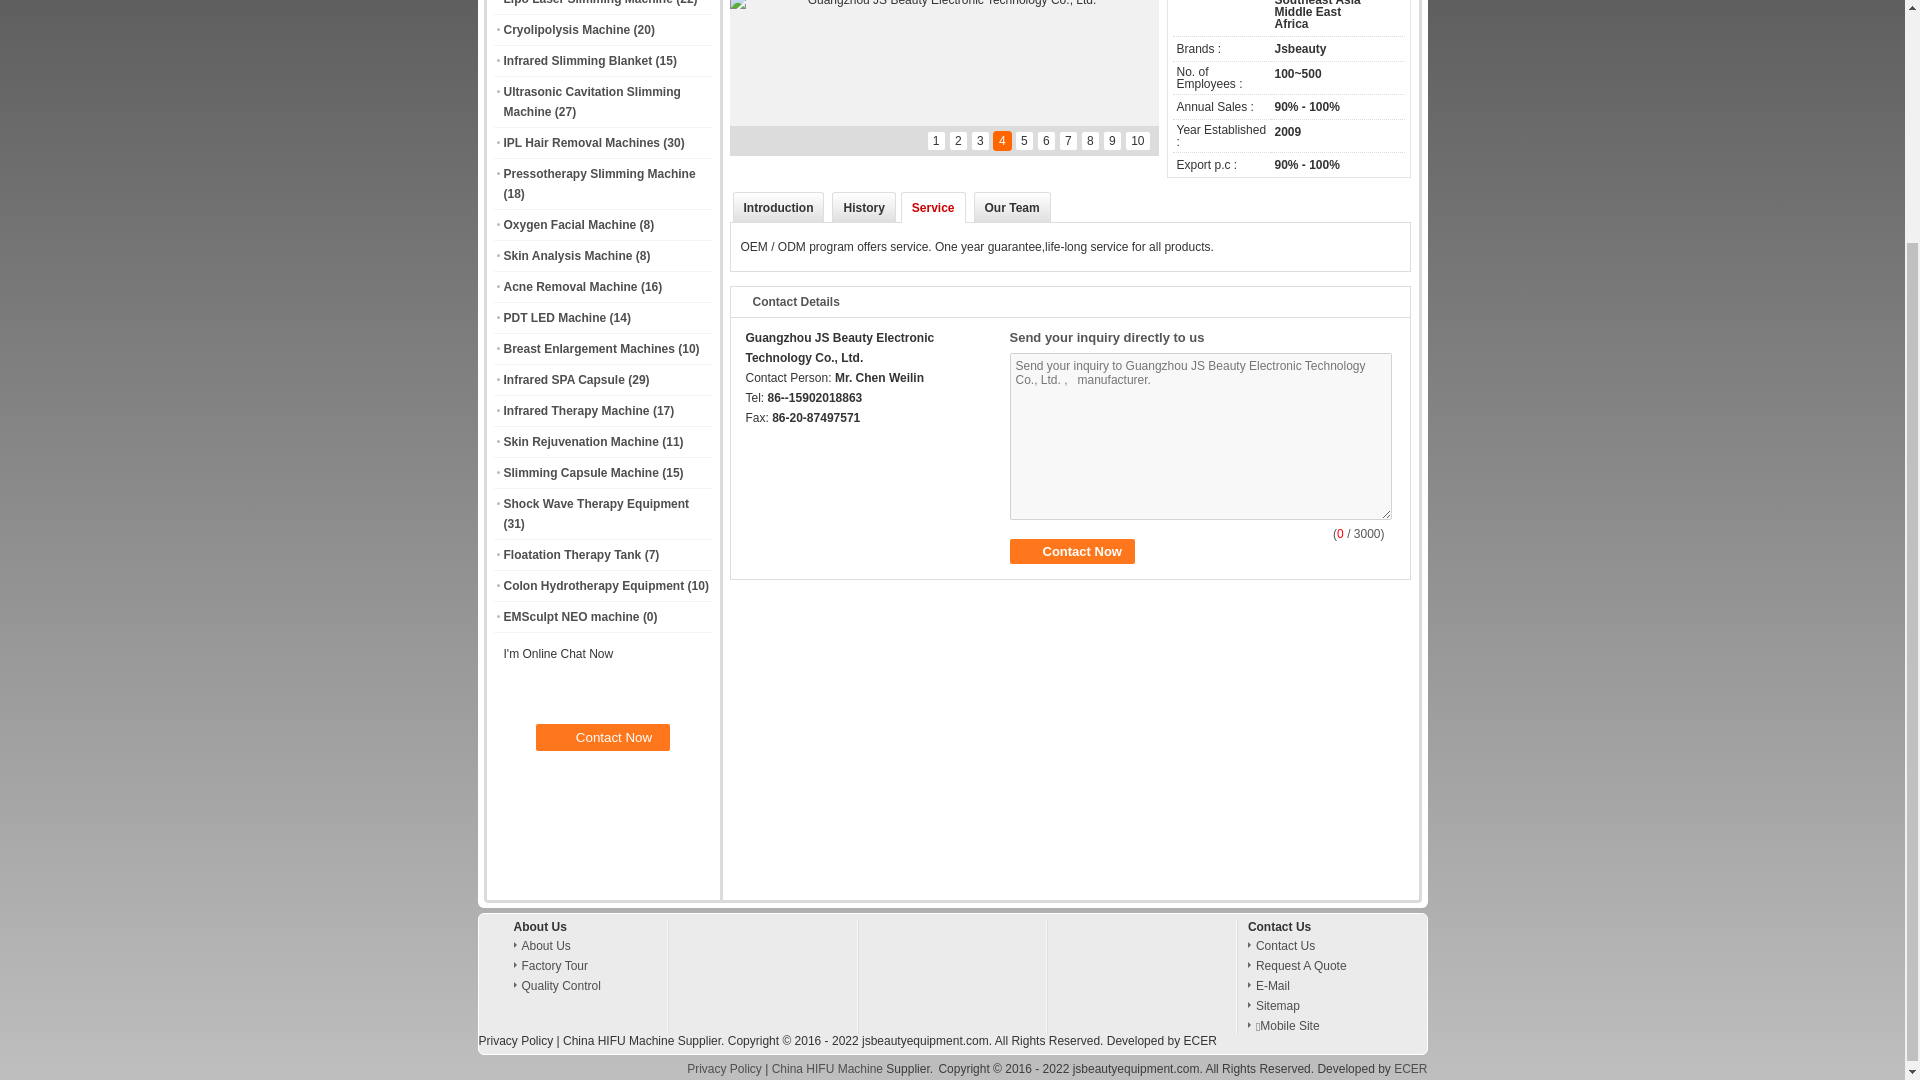 The width and height of the screenshot is (1920, 1080). I want to click on China Infrared Slimming Blanket  on sales, so click(578, 61).